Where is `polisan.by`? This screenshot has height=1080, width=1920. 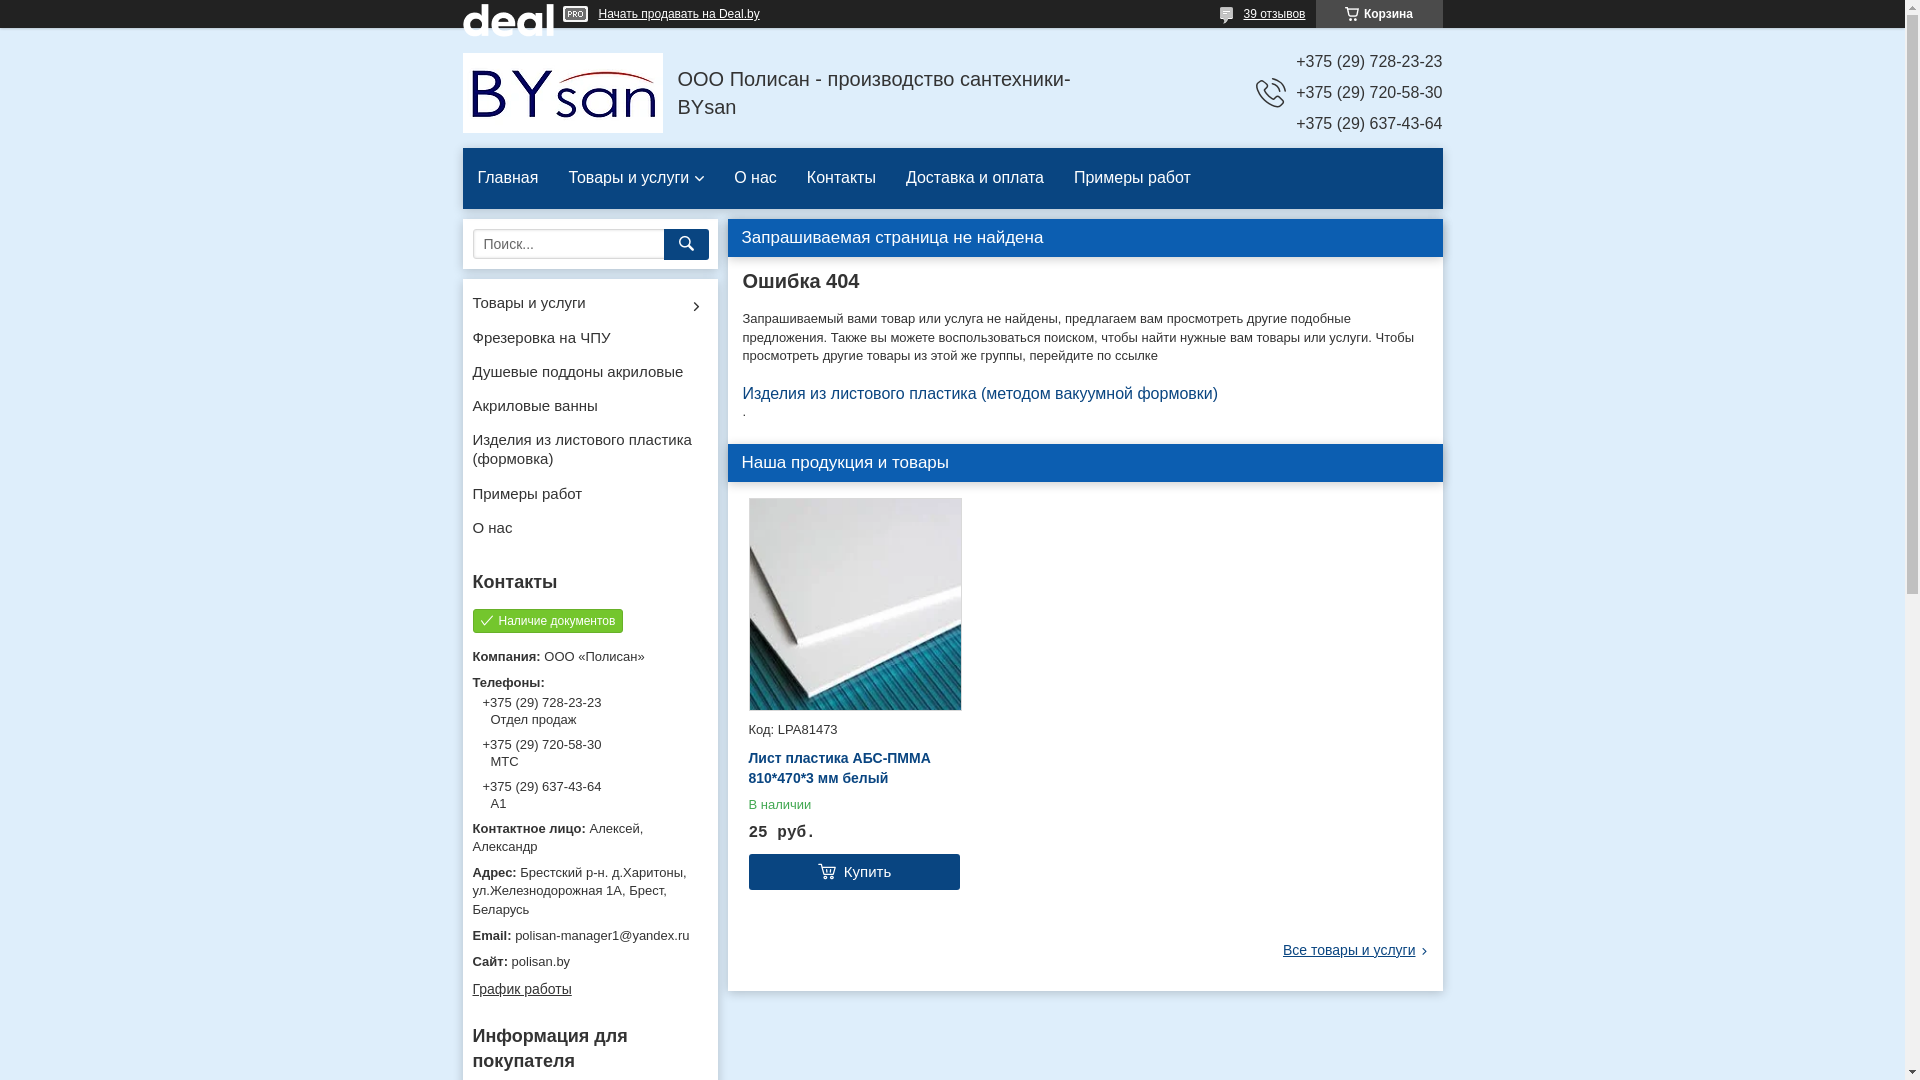 polisan.by is located at coordinates (590, 962).